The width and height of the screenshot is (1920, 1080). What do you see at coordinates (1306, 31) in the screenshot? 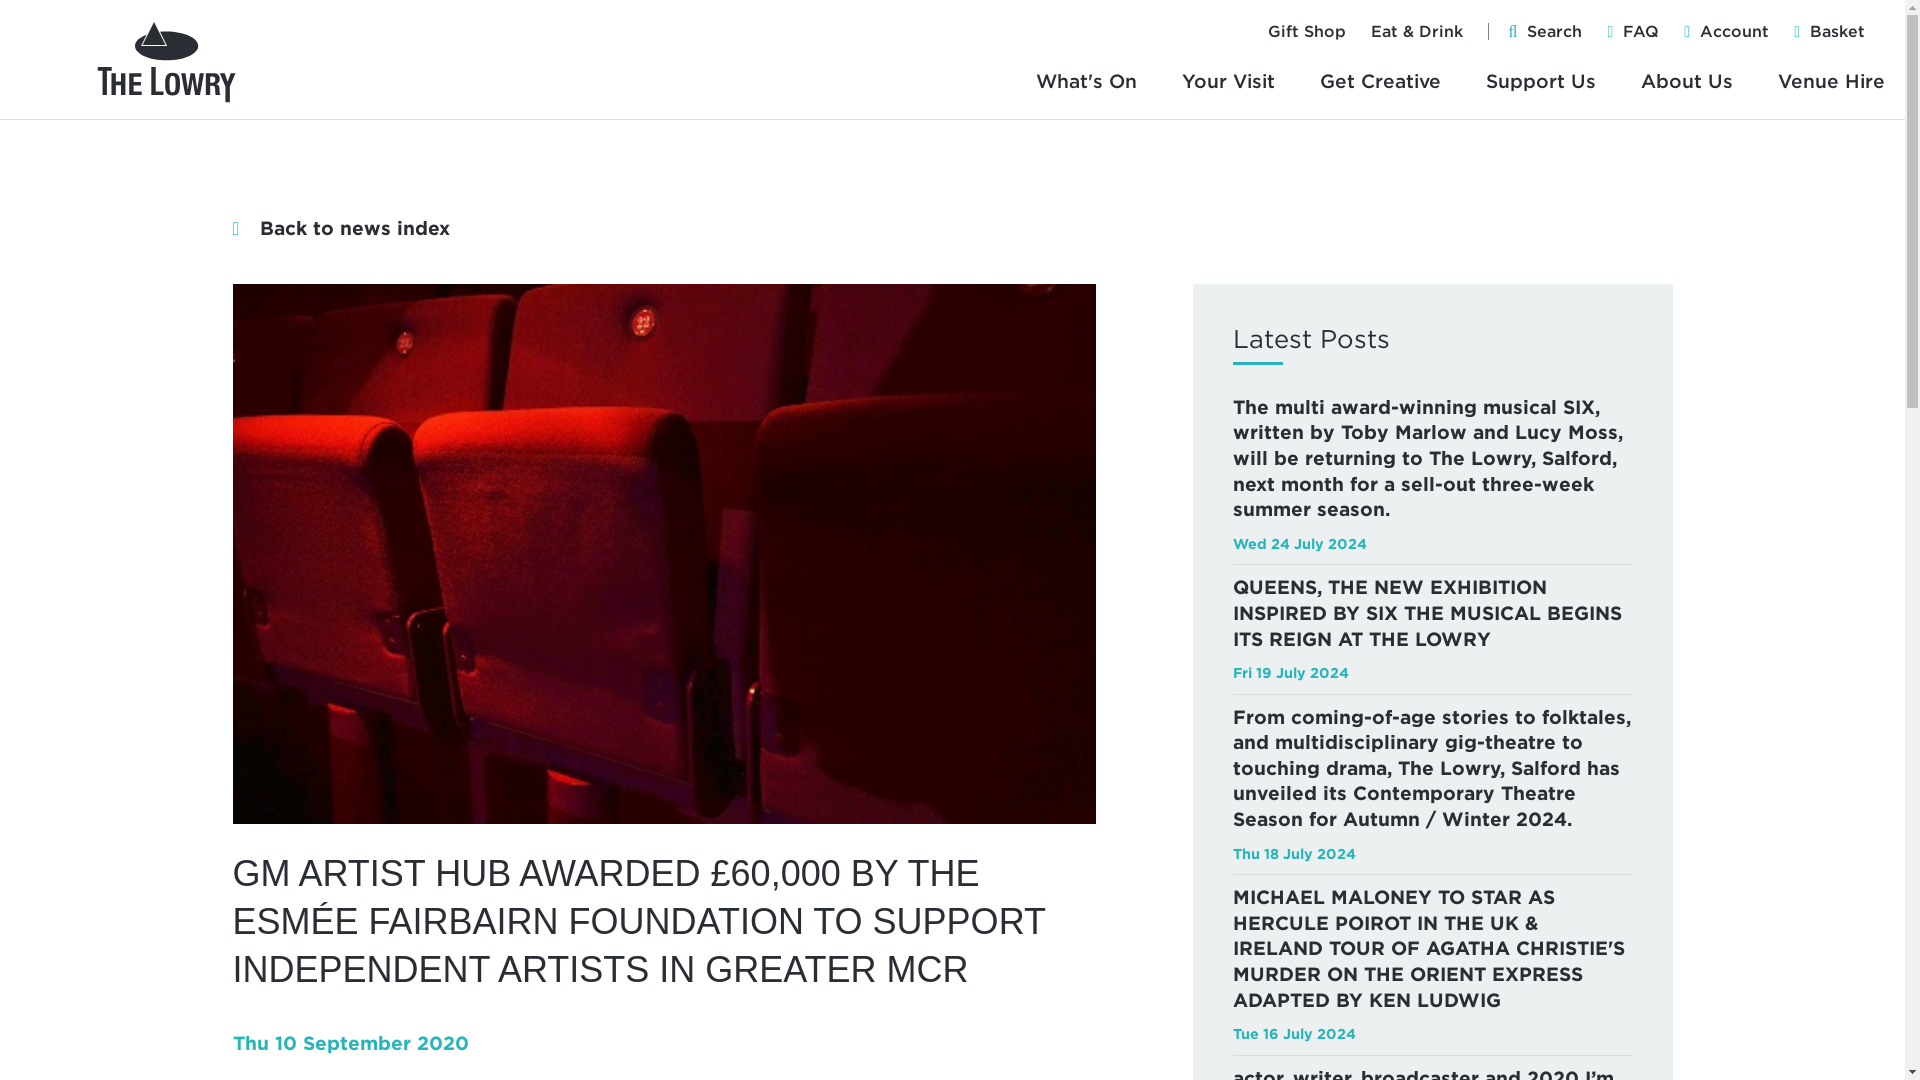
I see `Gift Shop` at bounding box center [1306, 31].